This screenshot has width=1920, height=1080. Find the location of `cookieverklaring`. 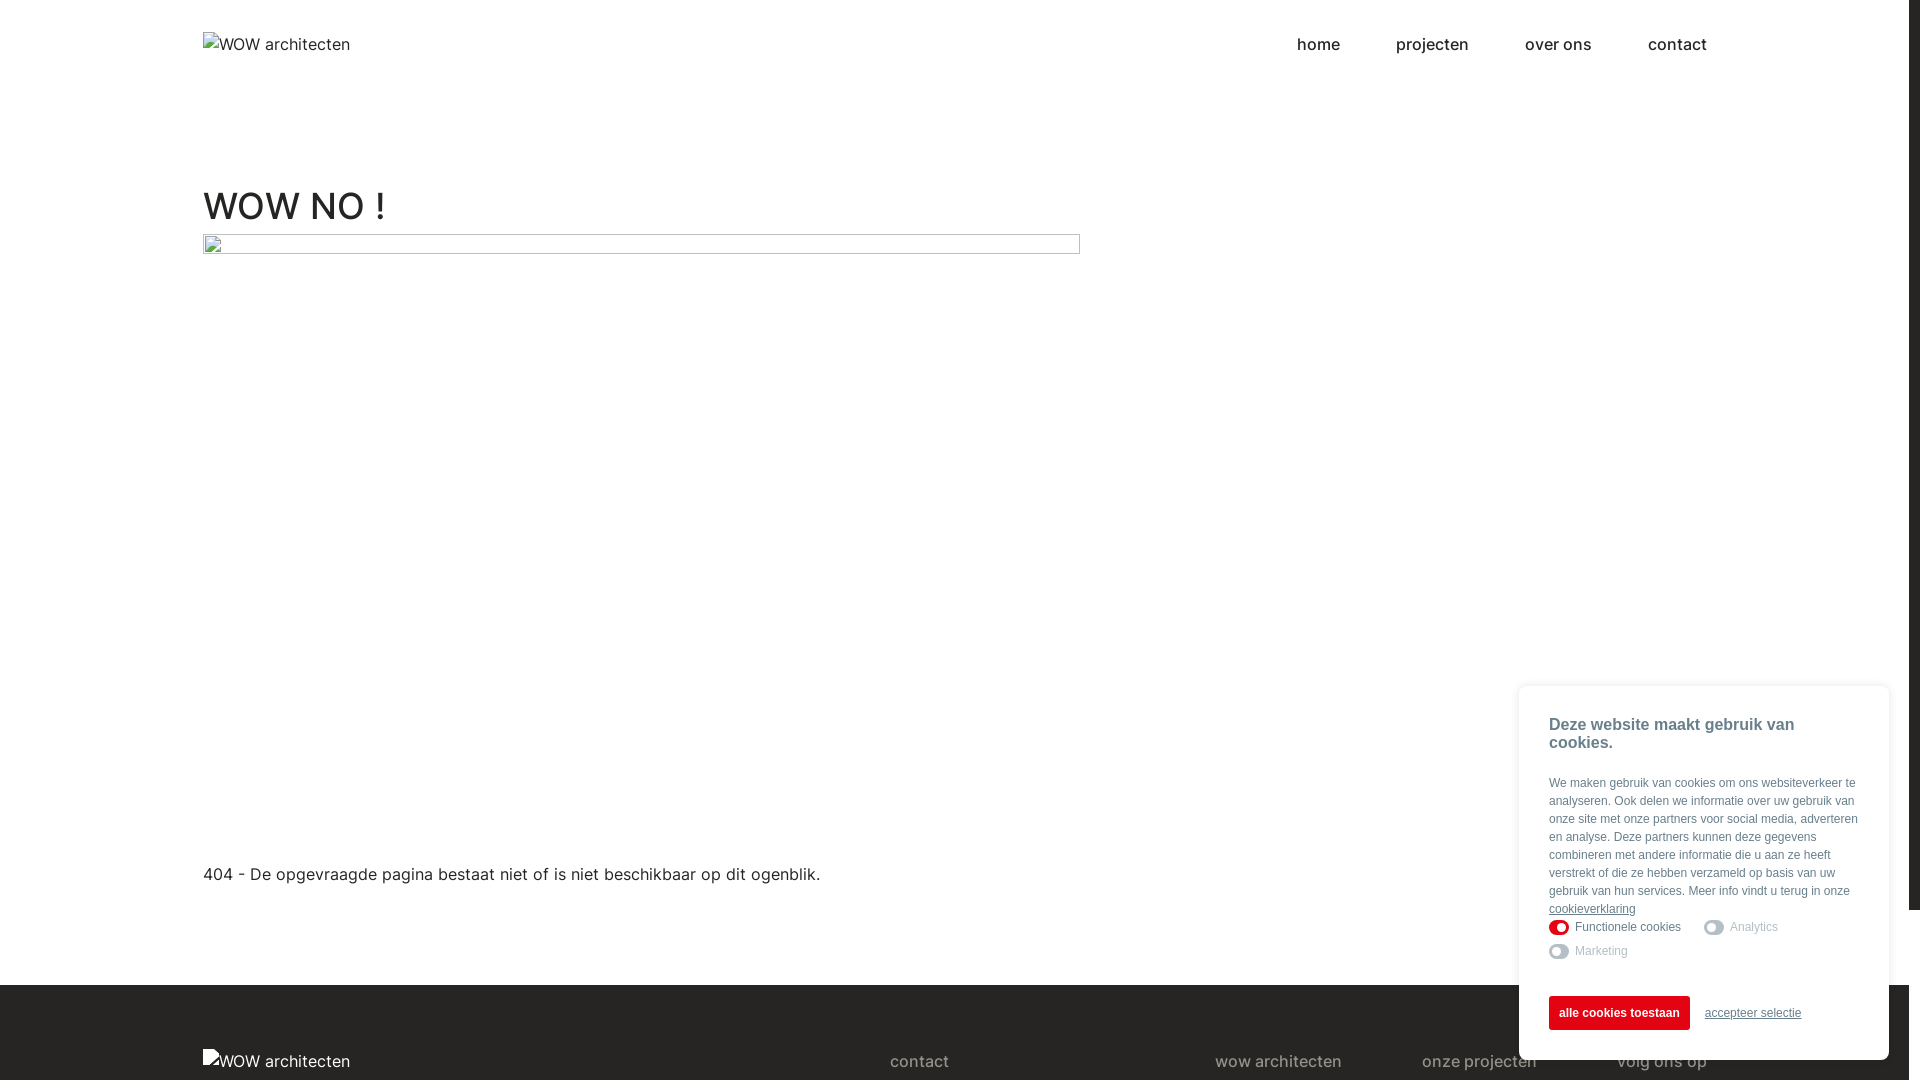

cookieverklaring is located at coordinates (1592, 909).